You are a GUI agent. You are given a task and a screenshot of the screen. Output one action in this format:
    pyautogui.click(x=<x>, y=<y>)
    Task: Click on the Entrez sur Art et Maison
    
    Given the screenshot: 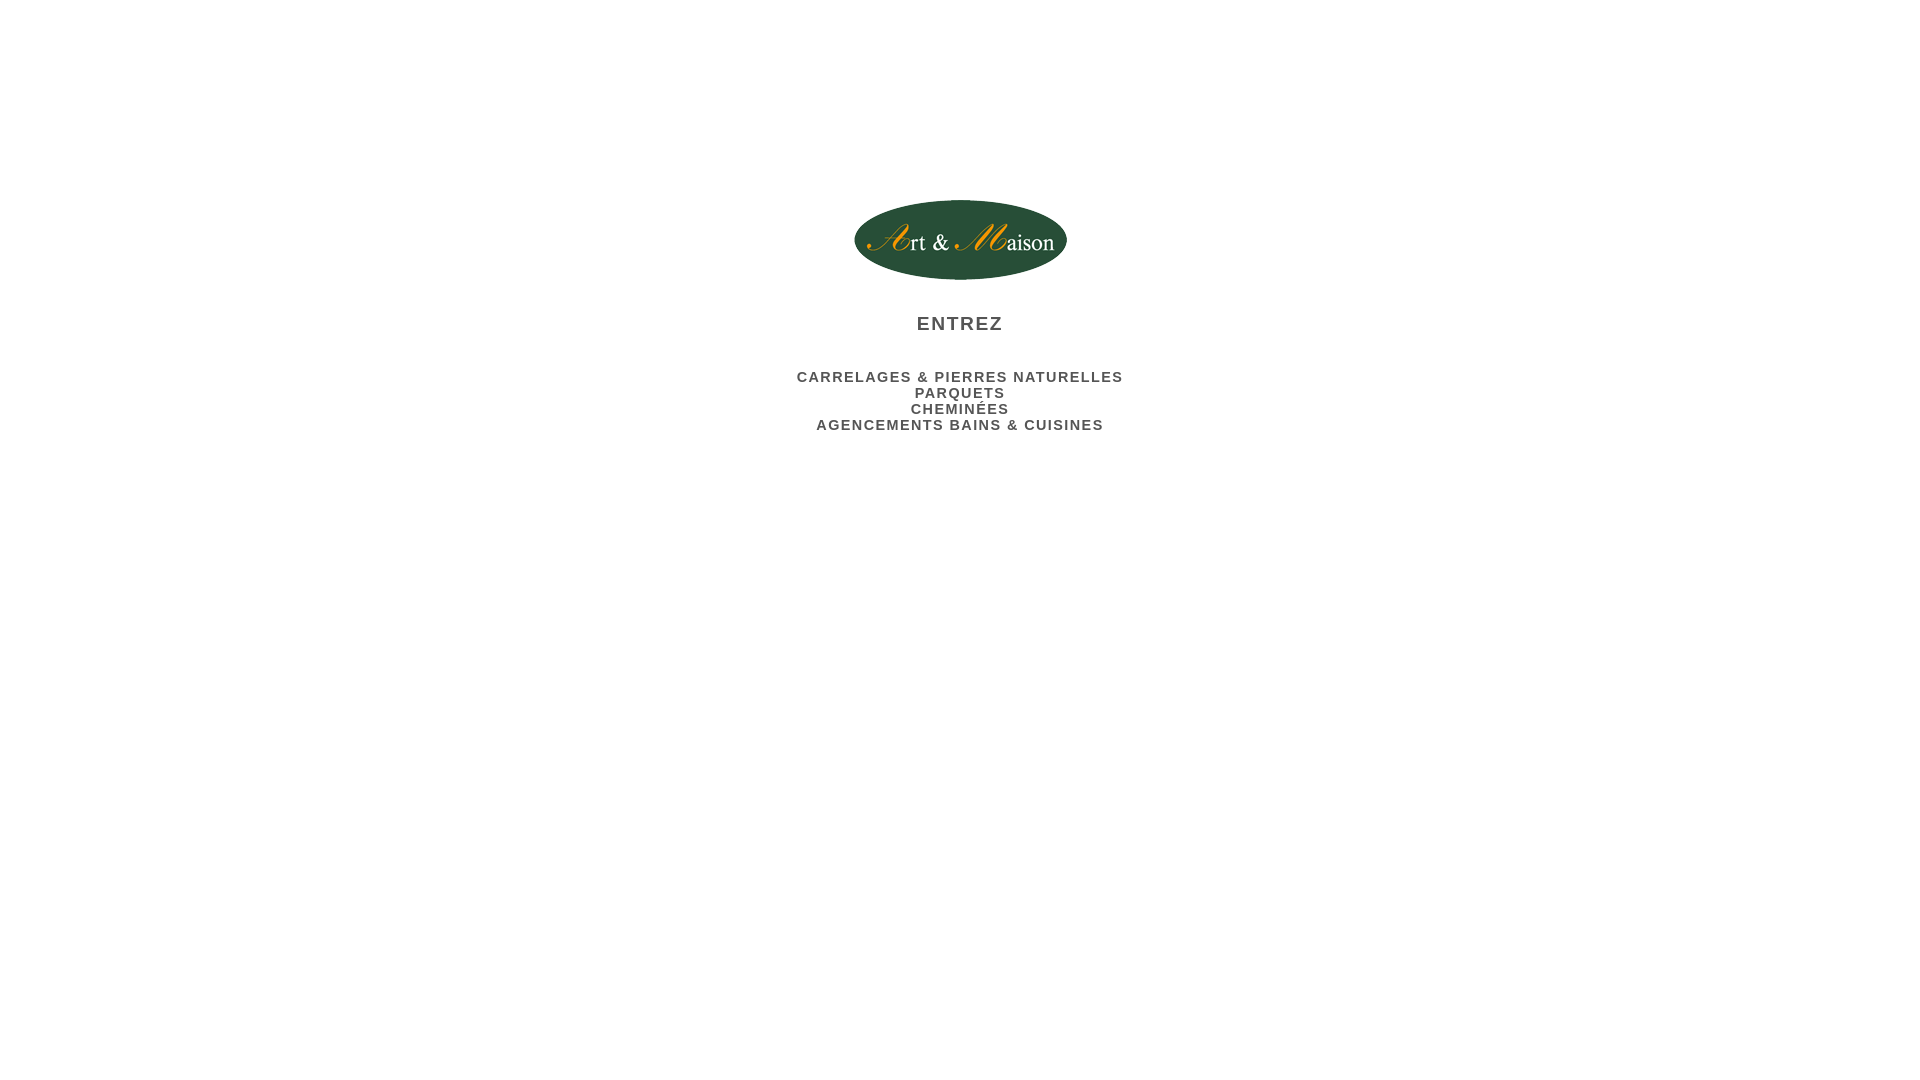 What is the action you would take?
    pyautogui.click(x=960, y=240)
    